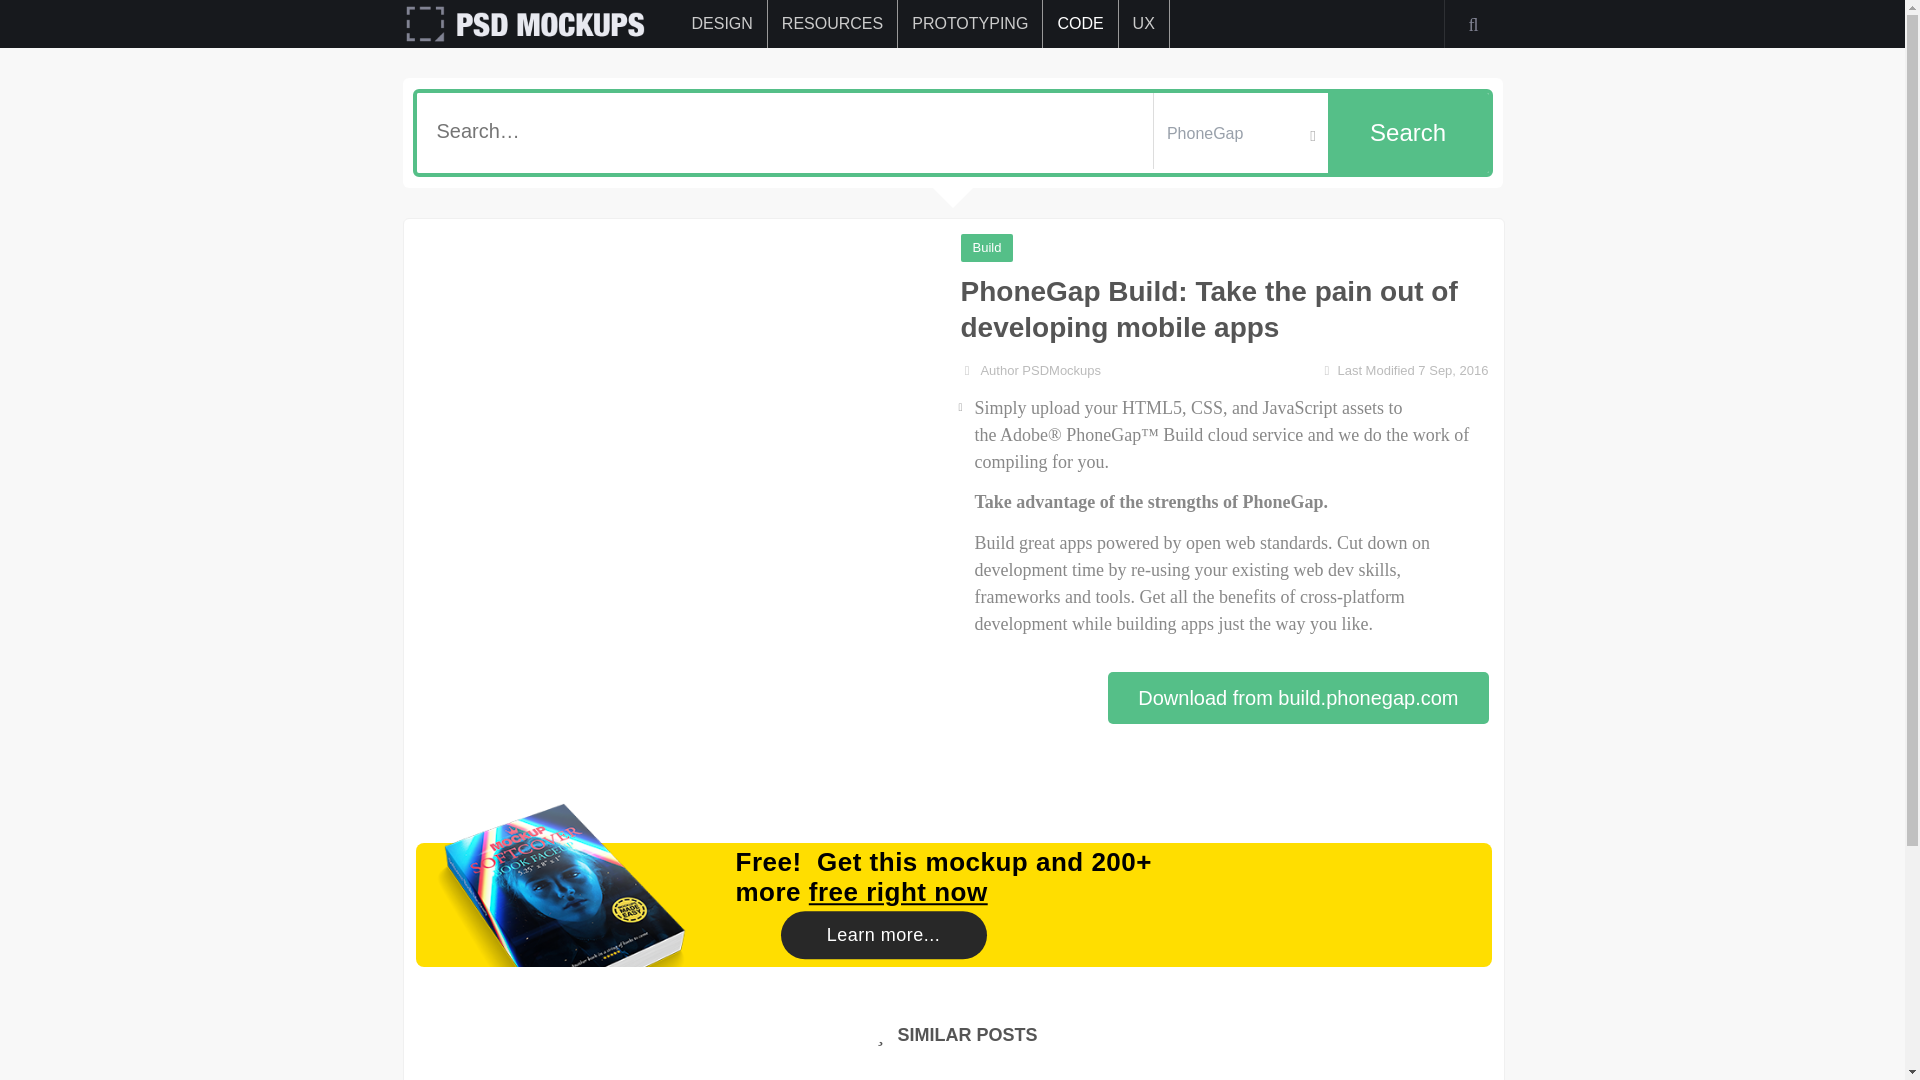 The width and height of the screenshot is (1920, 1080). What do you see at coordinates (1298, 697) in the screenshot?
I see `Download from build.phonegap.com` at bounding box center [1298, 697].